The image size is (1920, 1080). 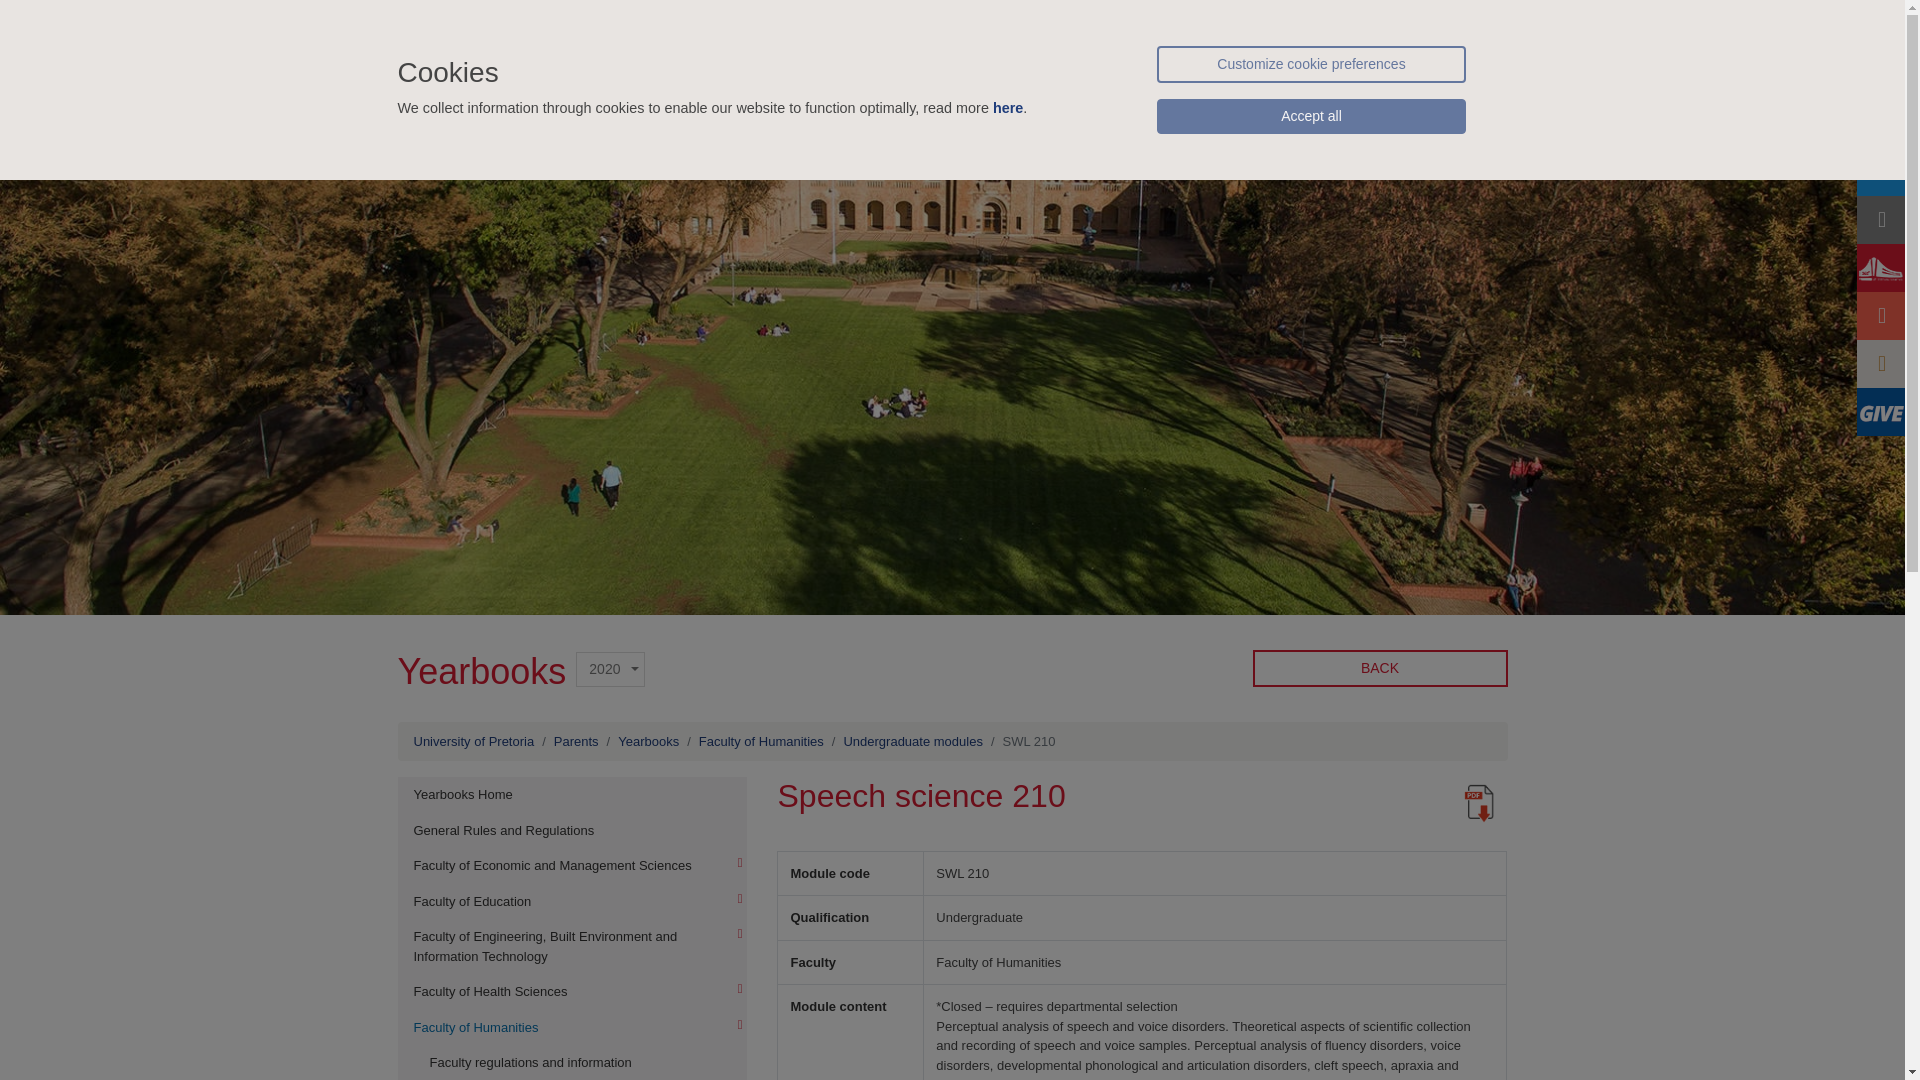 What do you see at coordinates (1008, 108) in the screenshot?
I see `here` at bounding box center [1008, 108].